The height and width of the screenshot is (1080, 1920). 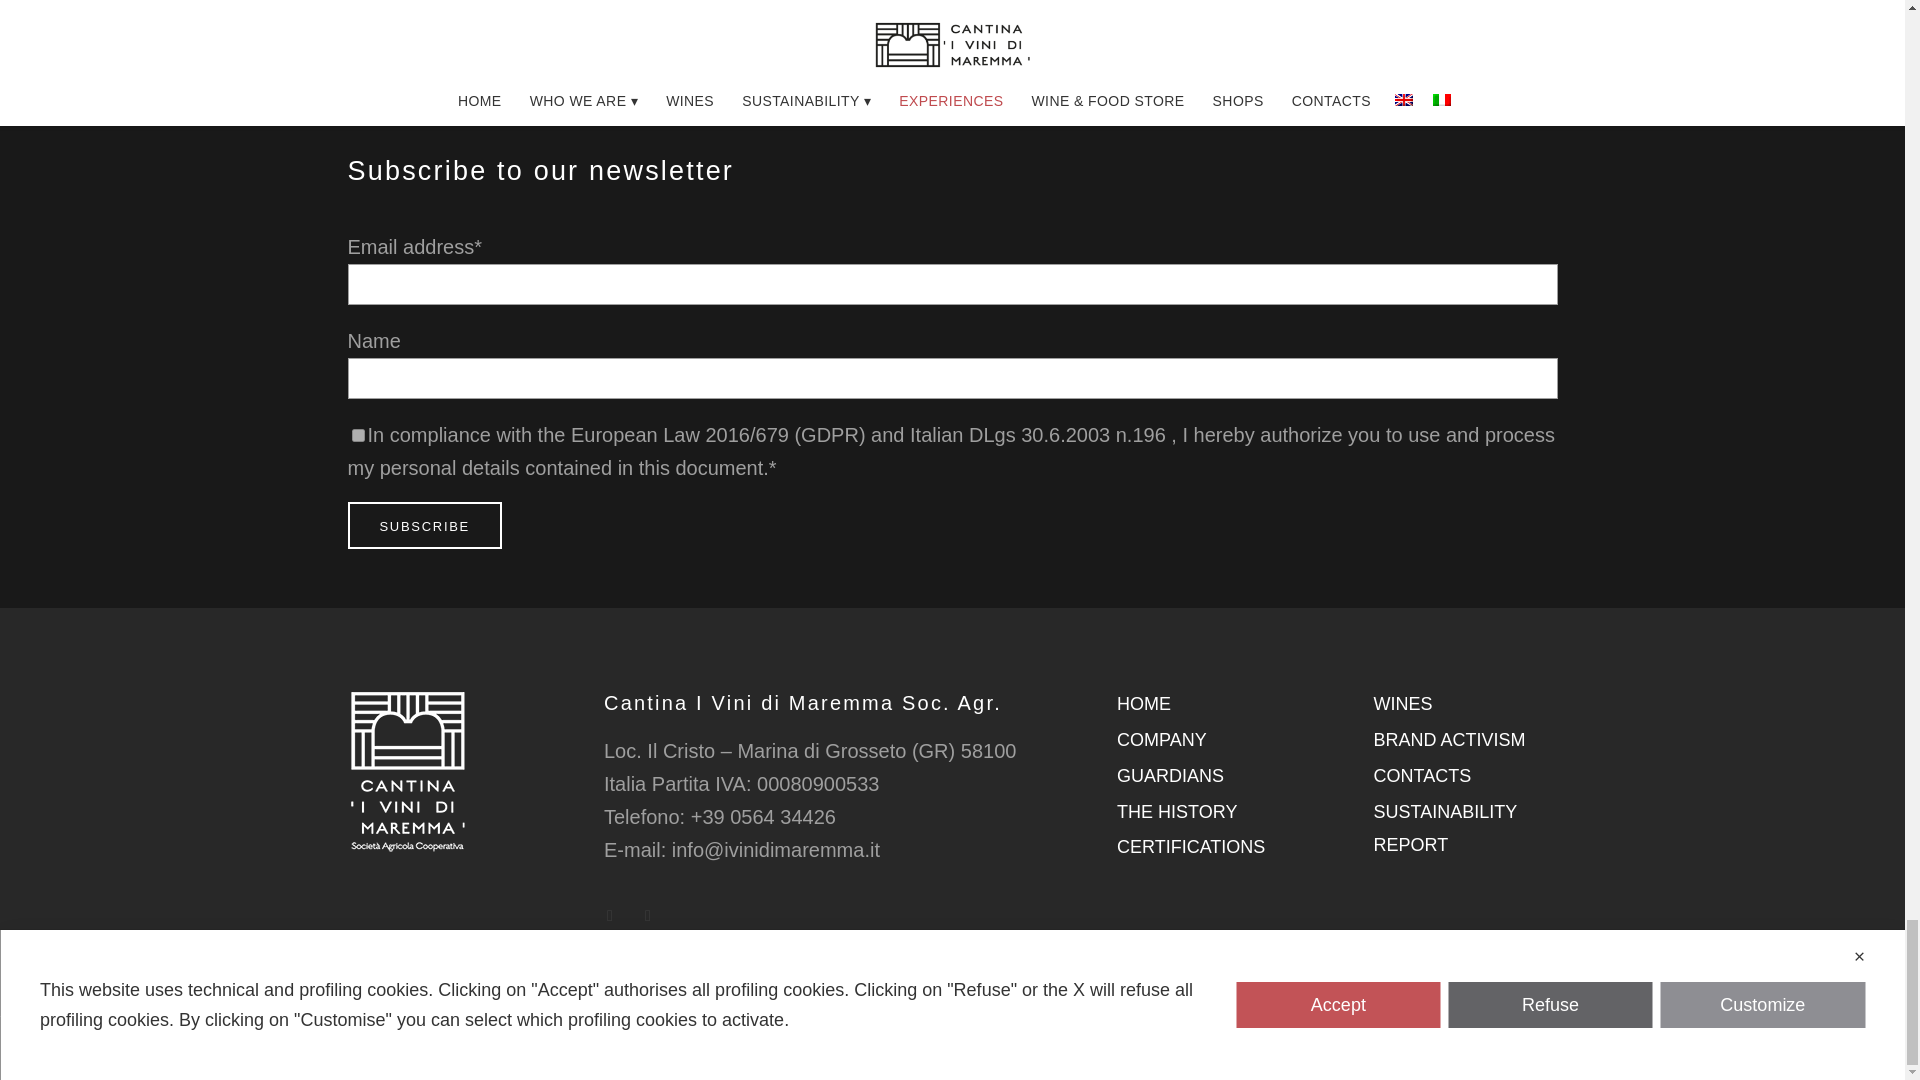 I want to click on GUARDIANS, so click(x=1170, y=776).